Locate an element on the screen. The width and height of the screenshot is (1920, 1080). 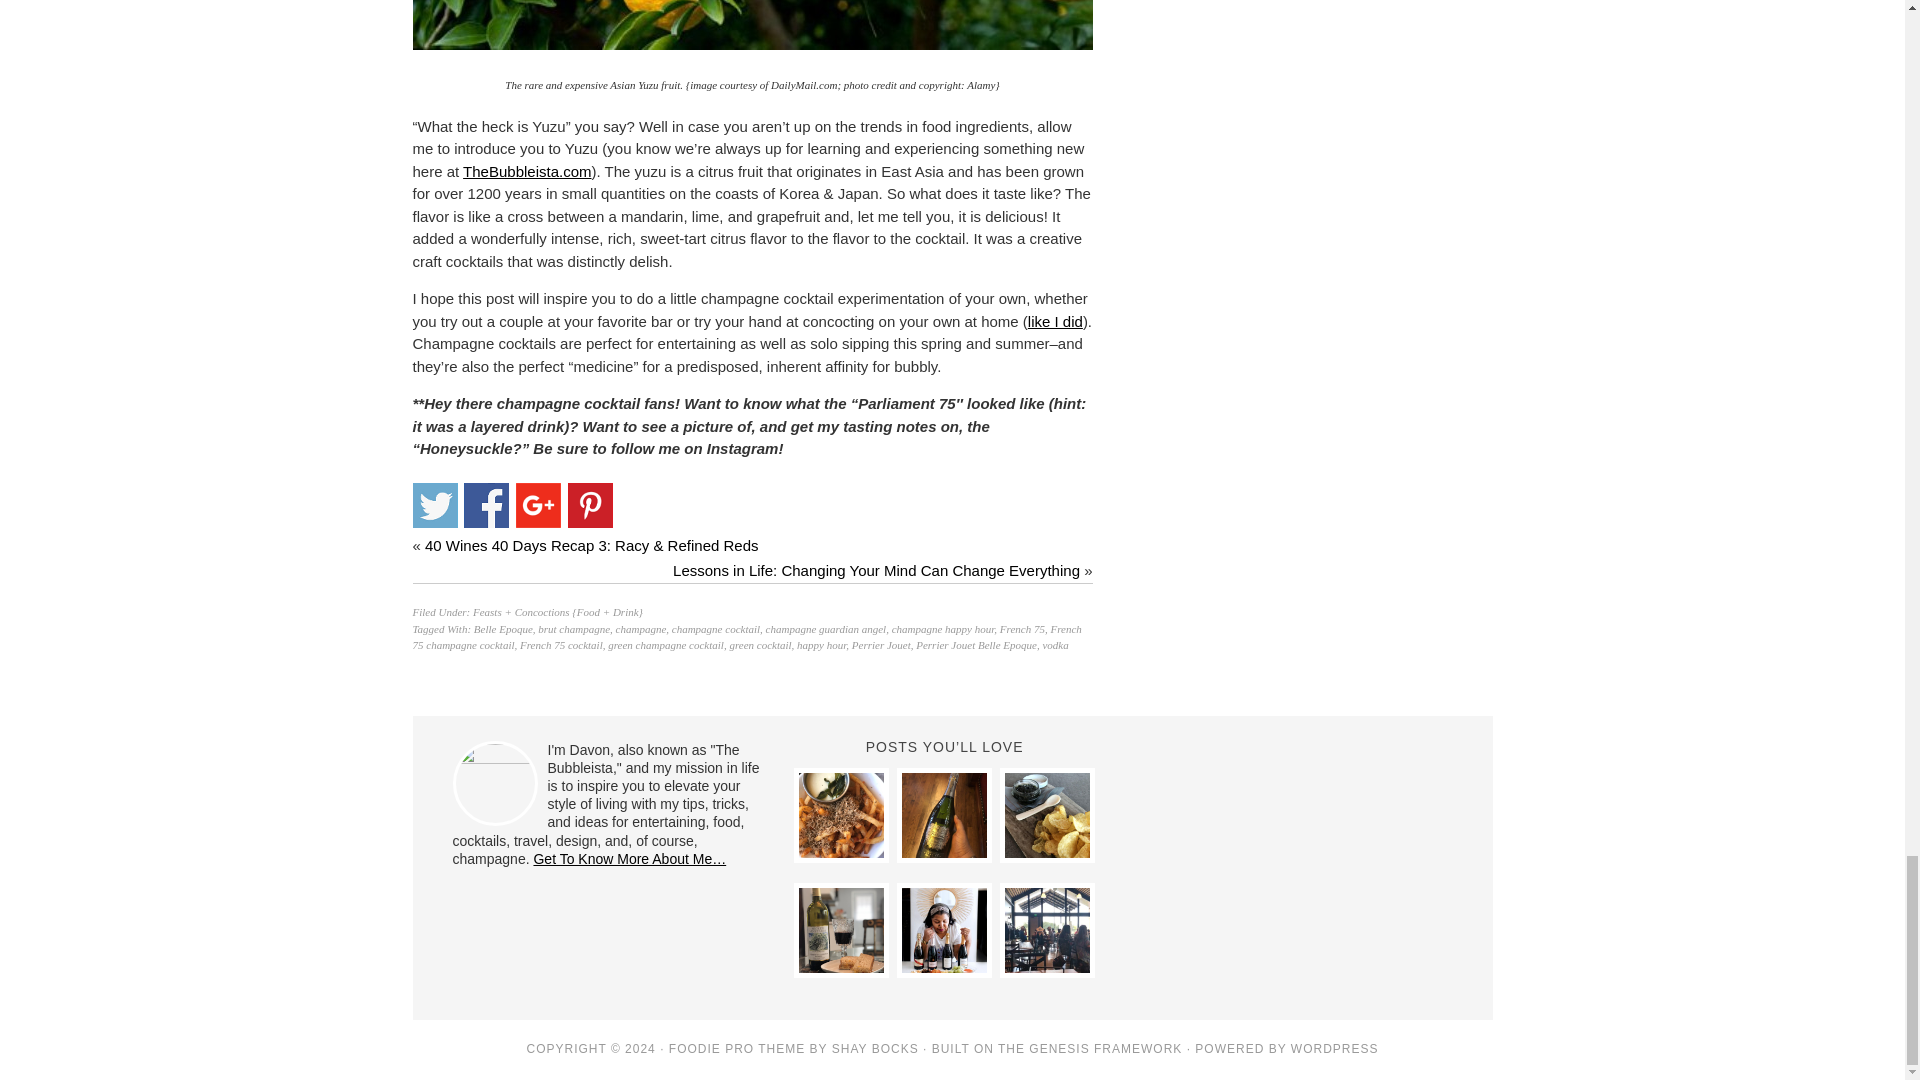
French 75 cocktail is located at coordinates (561, 645).